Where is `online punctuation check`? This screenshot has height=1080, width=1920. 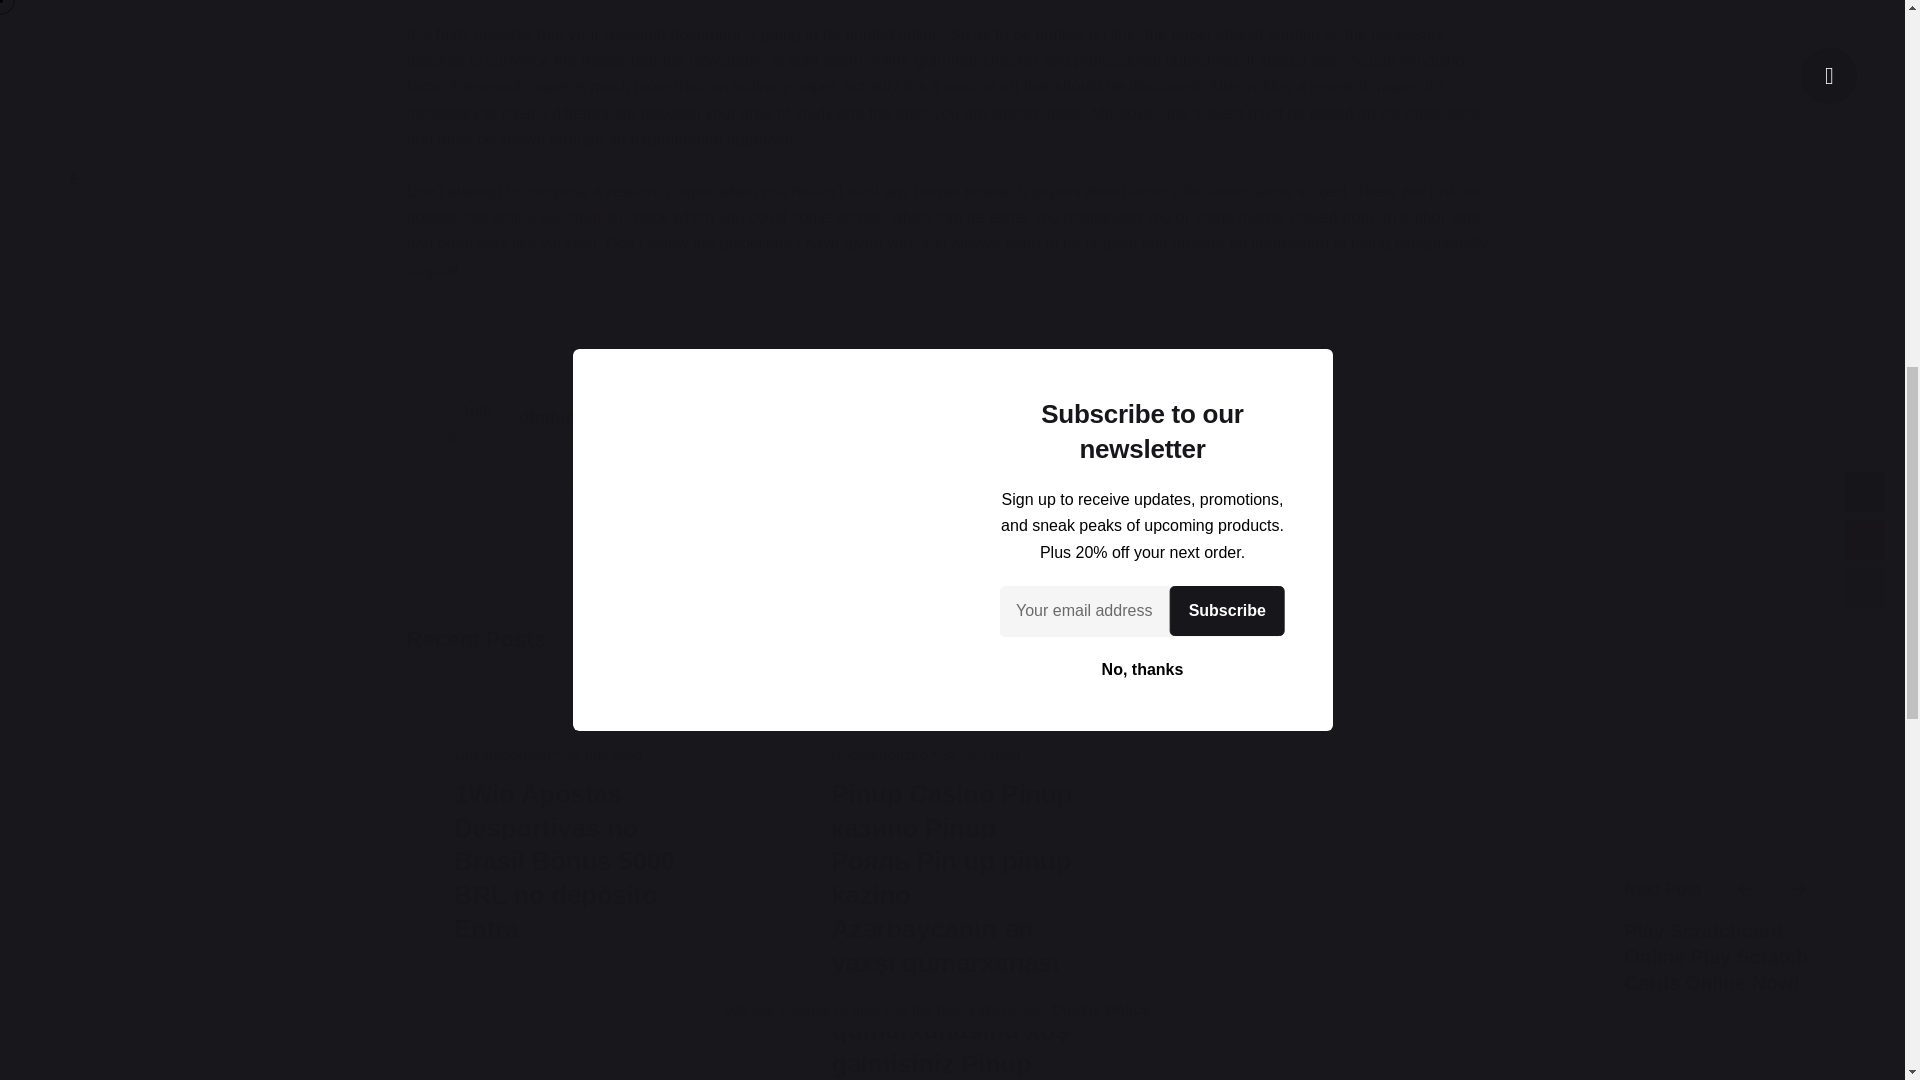
online punctuation check is located at coordinates (580, 217).